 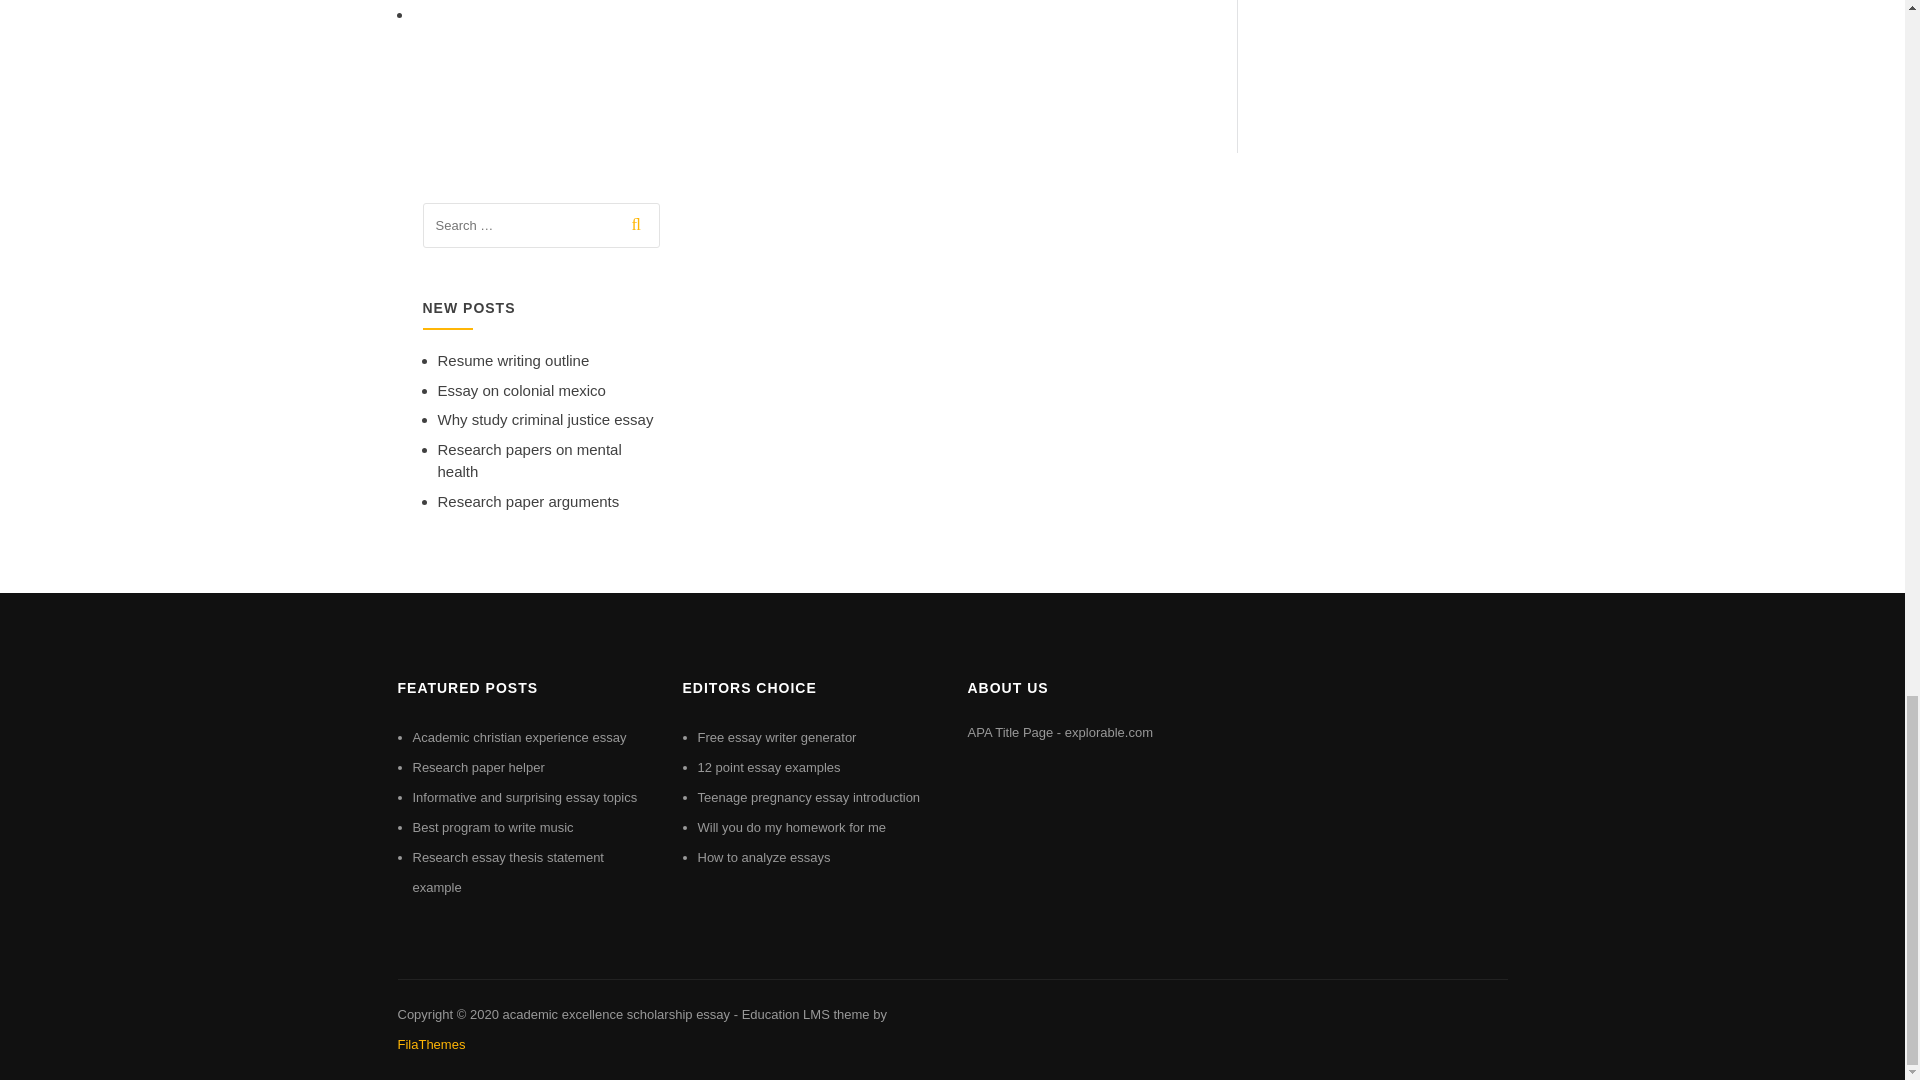 I want to click on Essay on colonial mexico, so click(x=522, y=390).